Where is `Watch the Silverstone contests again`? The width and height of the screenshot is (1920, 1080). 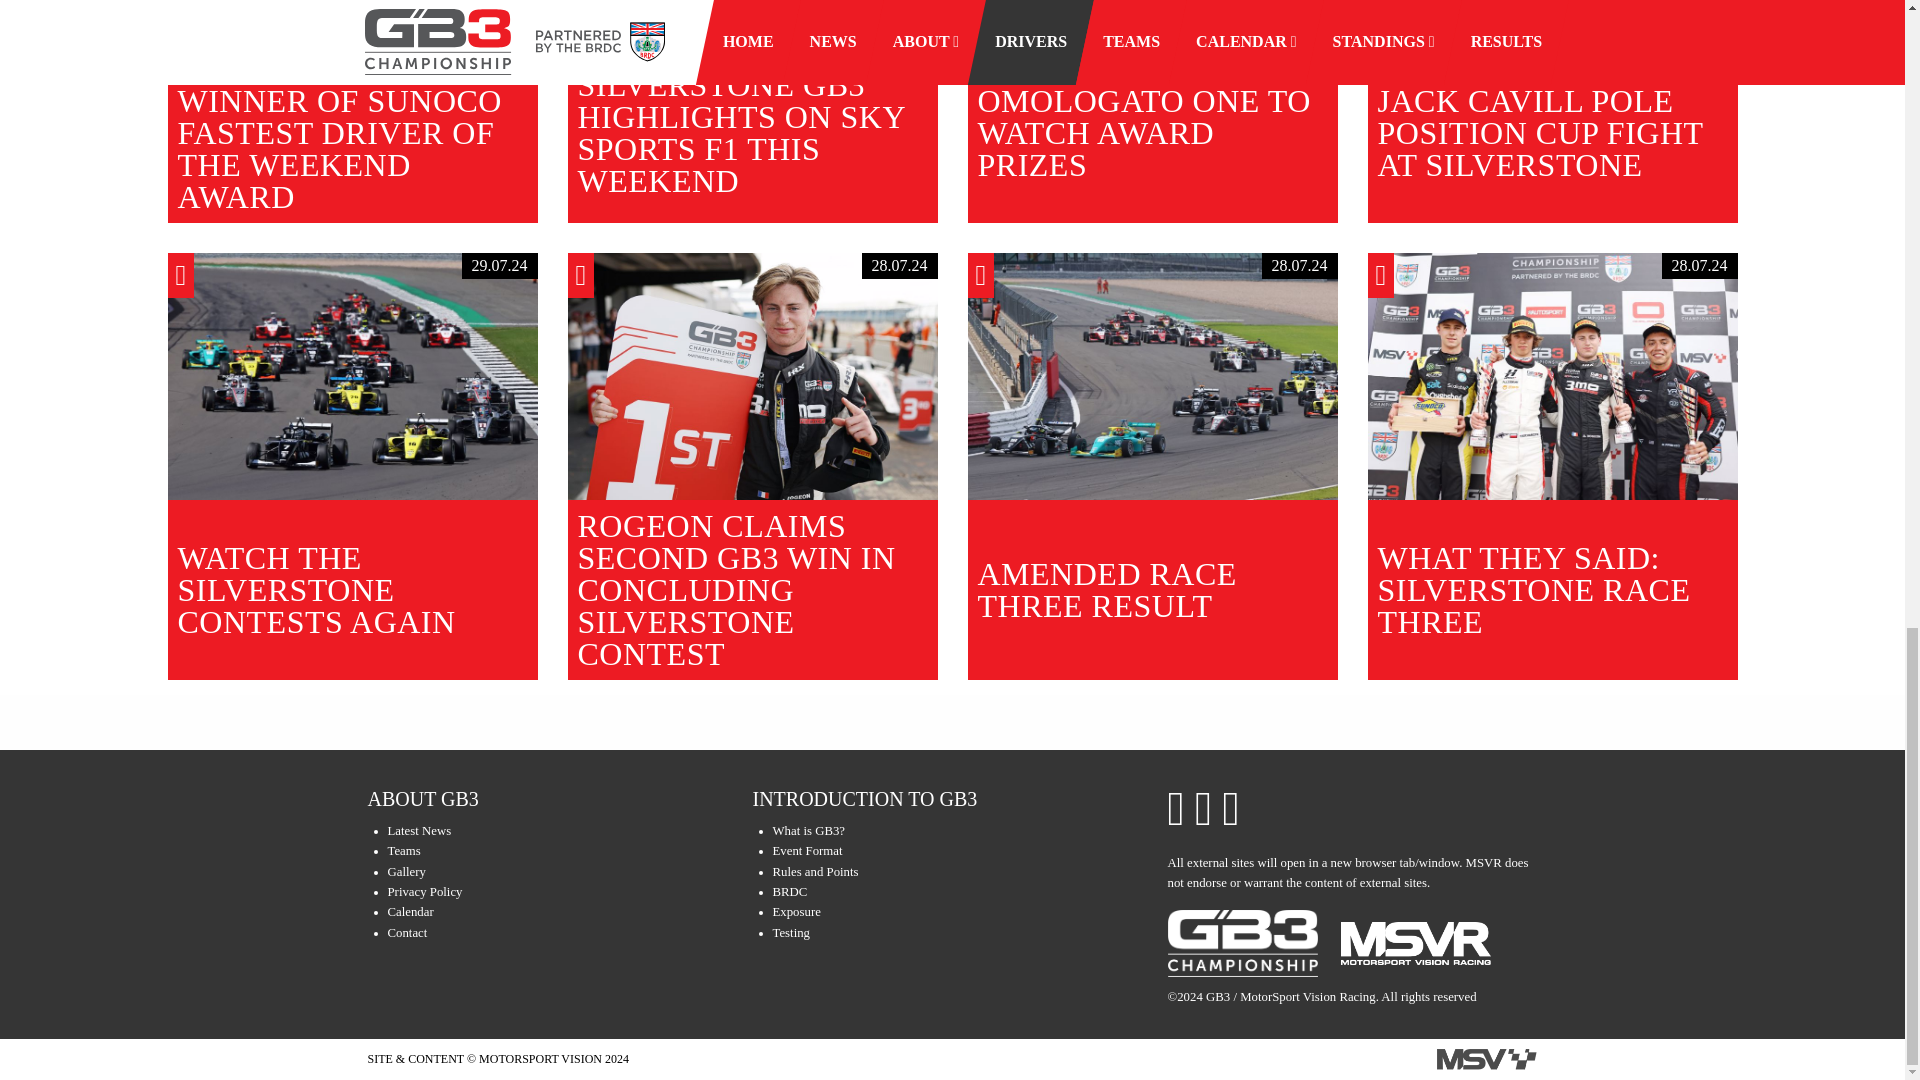
Watch the Silverstone contests again is located at coordinates (352, 376).